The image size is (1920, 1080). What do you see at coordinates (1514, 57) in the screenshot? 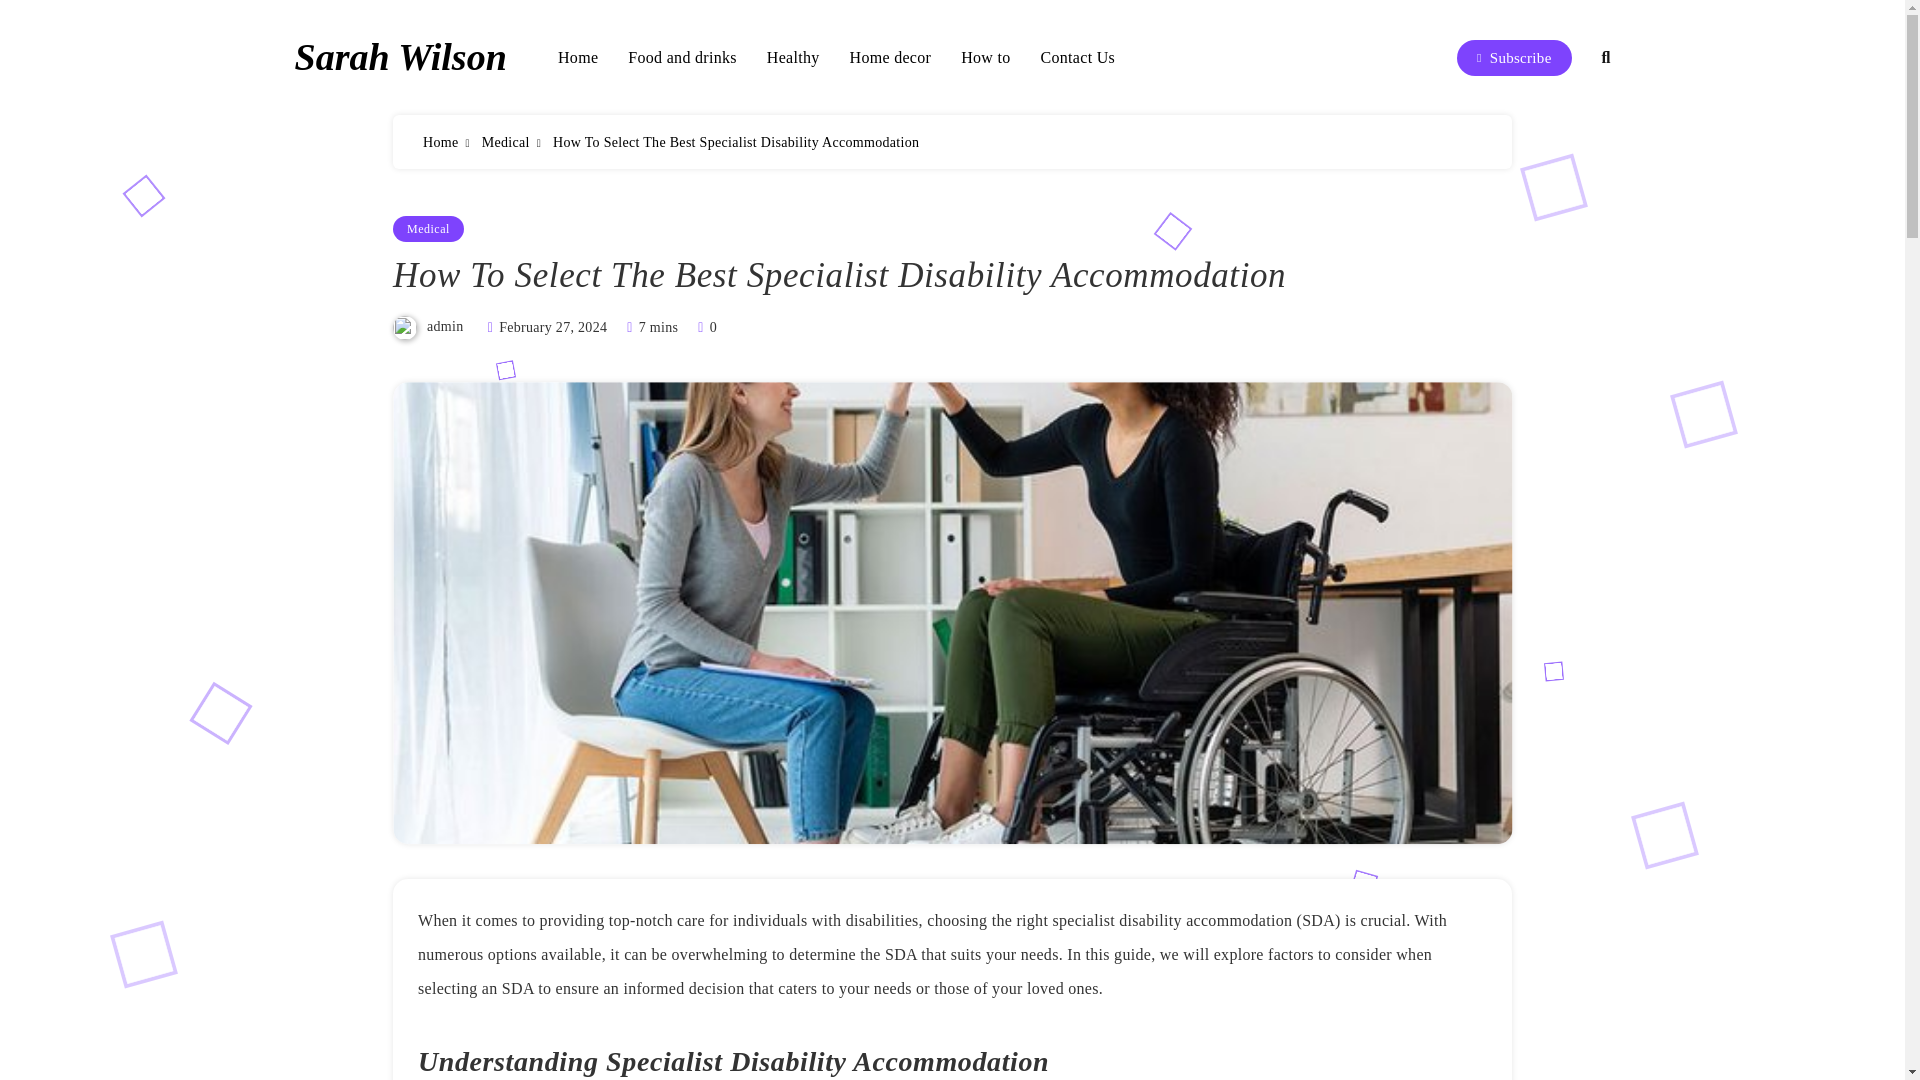
I see `Subscribe` at bounding box center [1514, 57].